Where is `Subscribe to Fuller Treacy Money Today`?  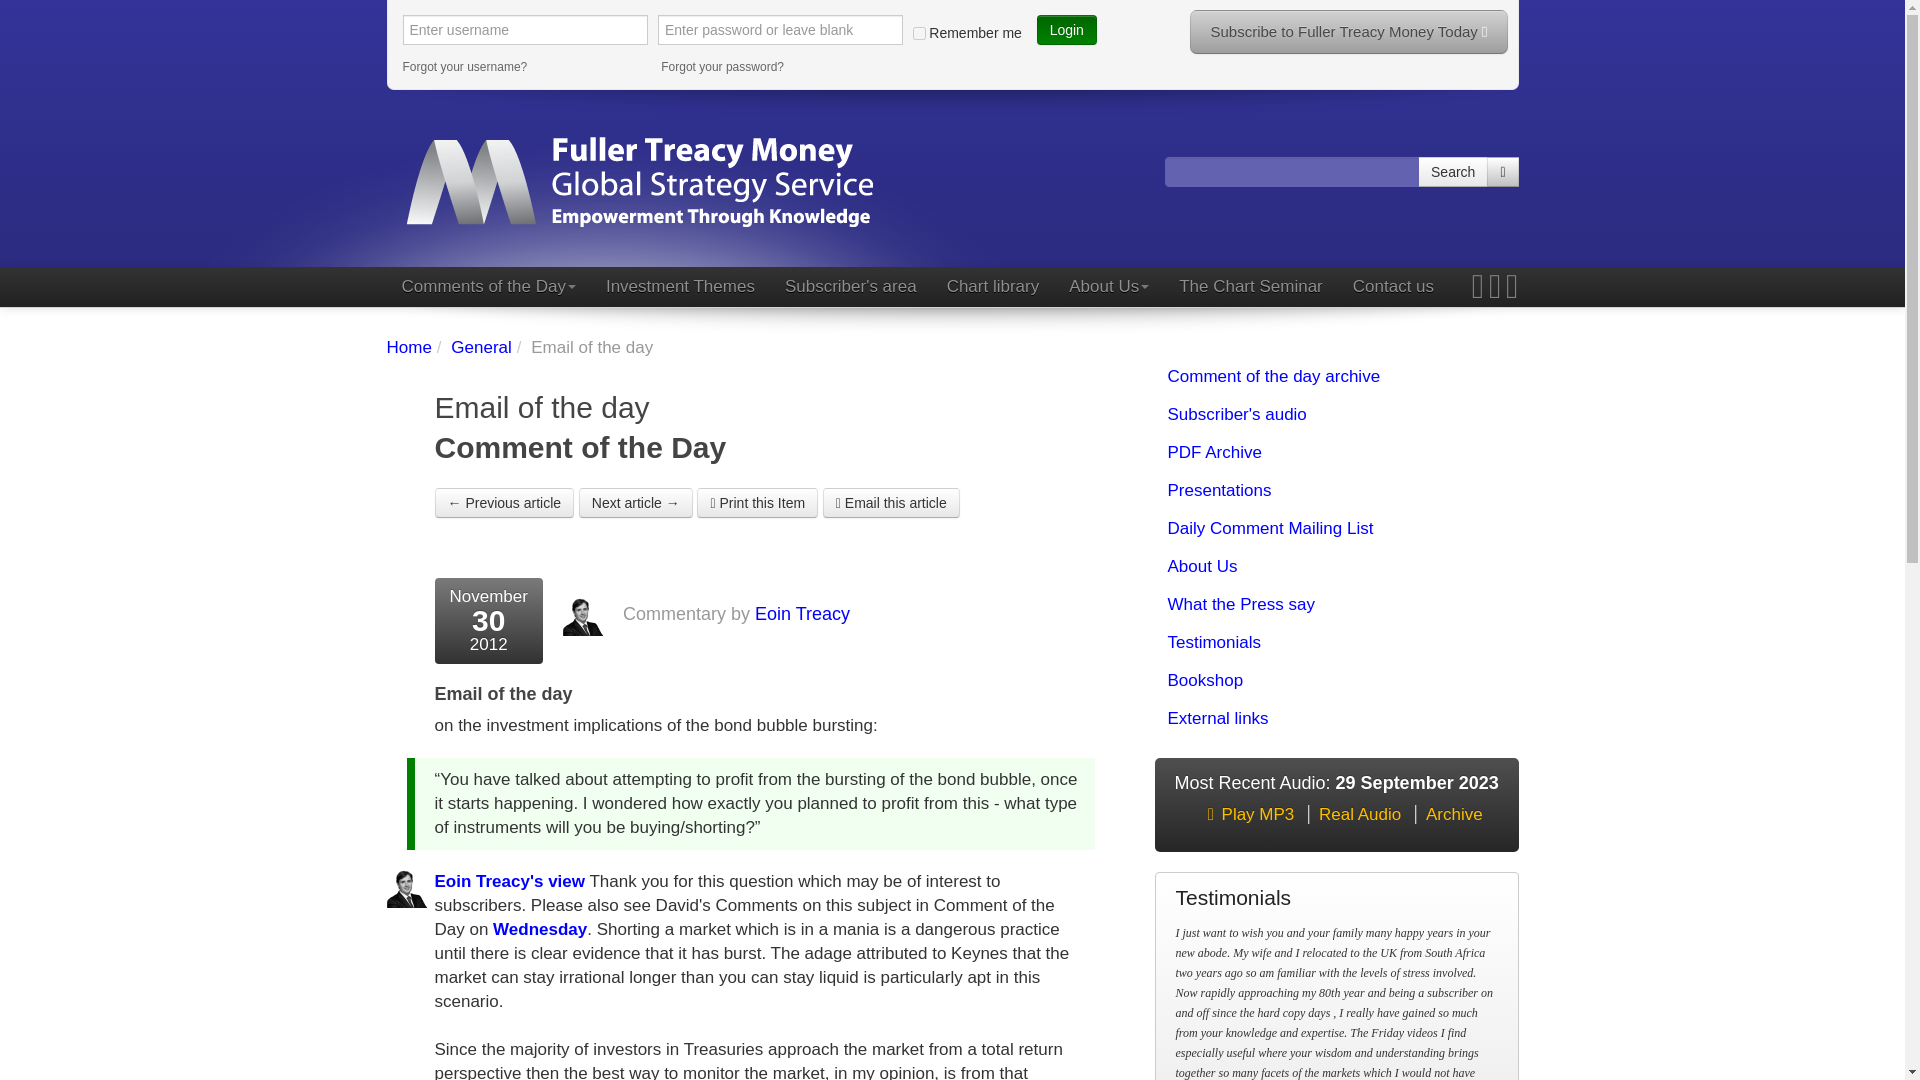
Subscribe to Fuller Treacy Money Today is located at coordinates (1348, 32).